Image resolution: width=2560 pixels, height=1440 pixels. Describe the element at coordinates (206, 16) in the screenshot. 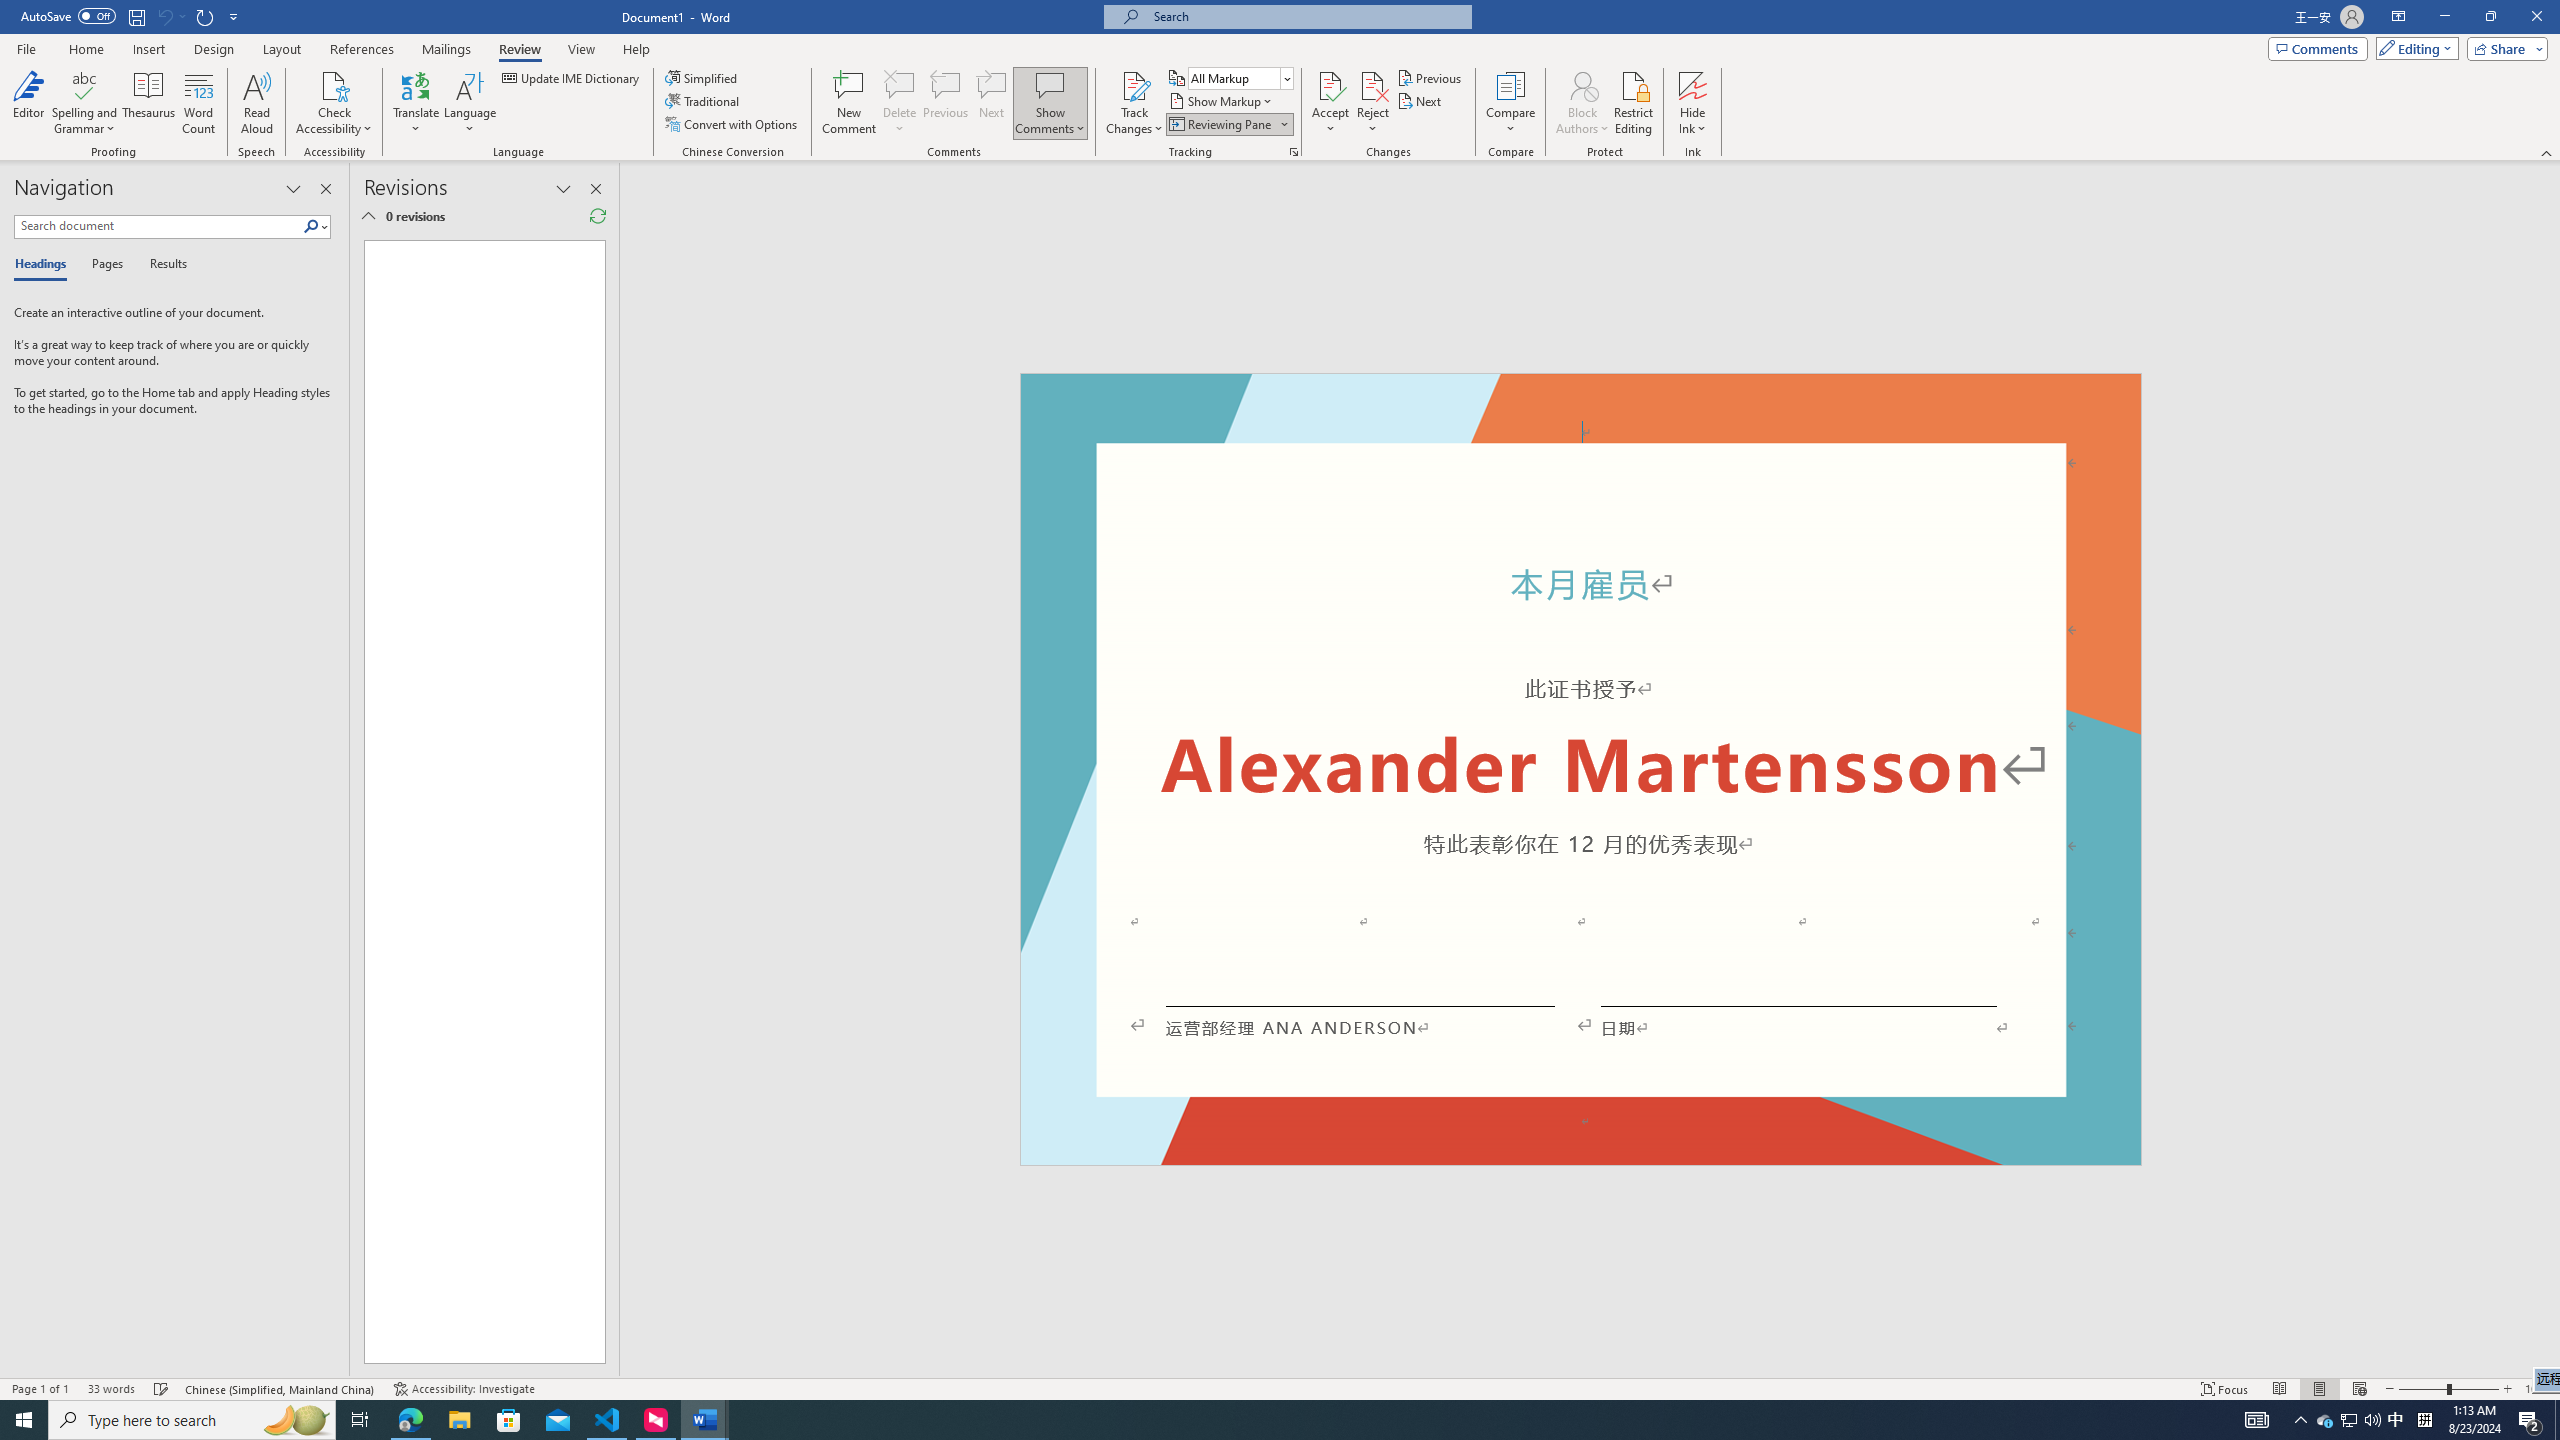

I see `Repeat Doc Close` at that location.